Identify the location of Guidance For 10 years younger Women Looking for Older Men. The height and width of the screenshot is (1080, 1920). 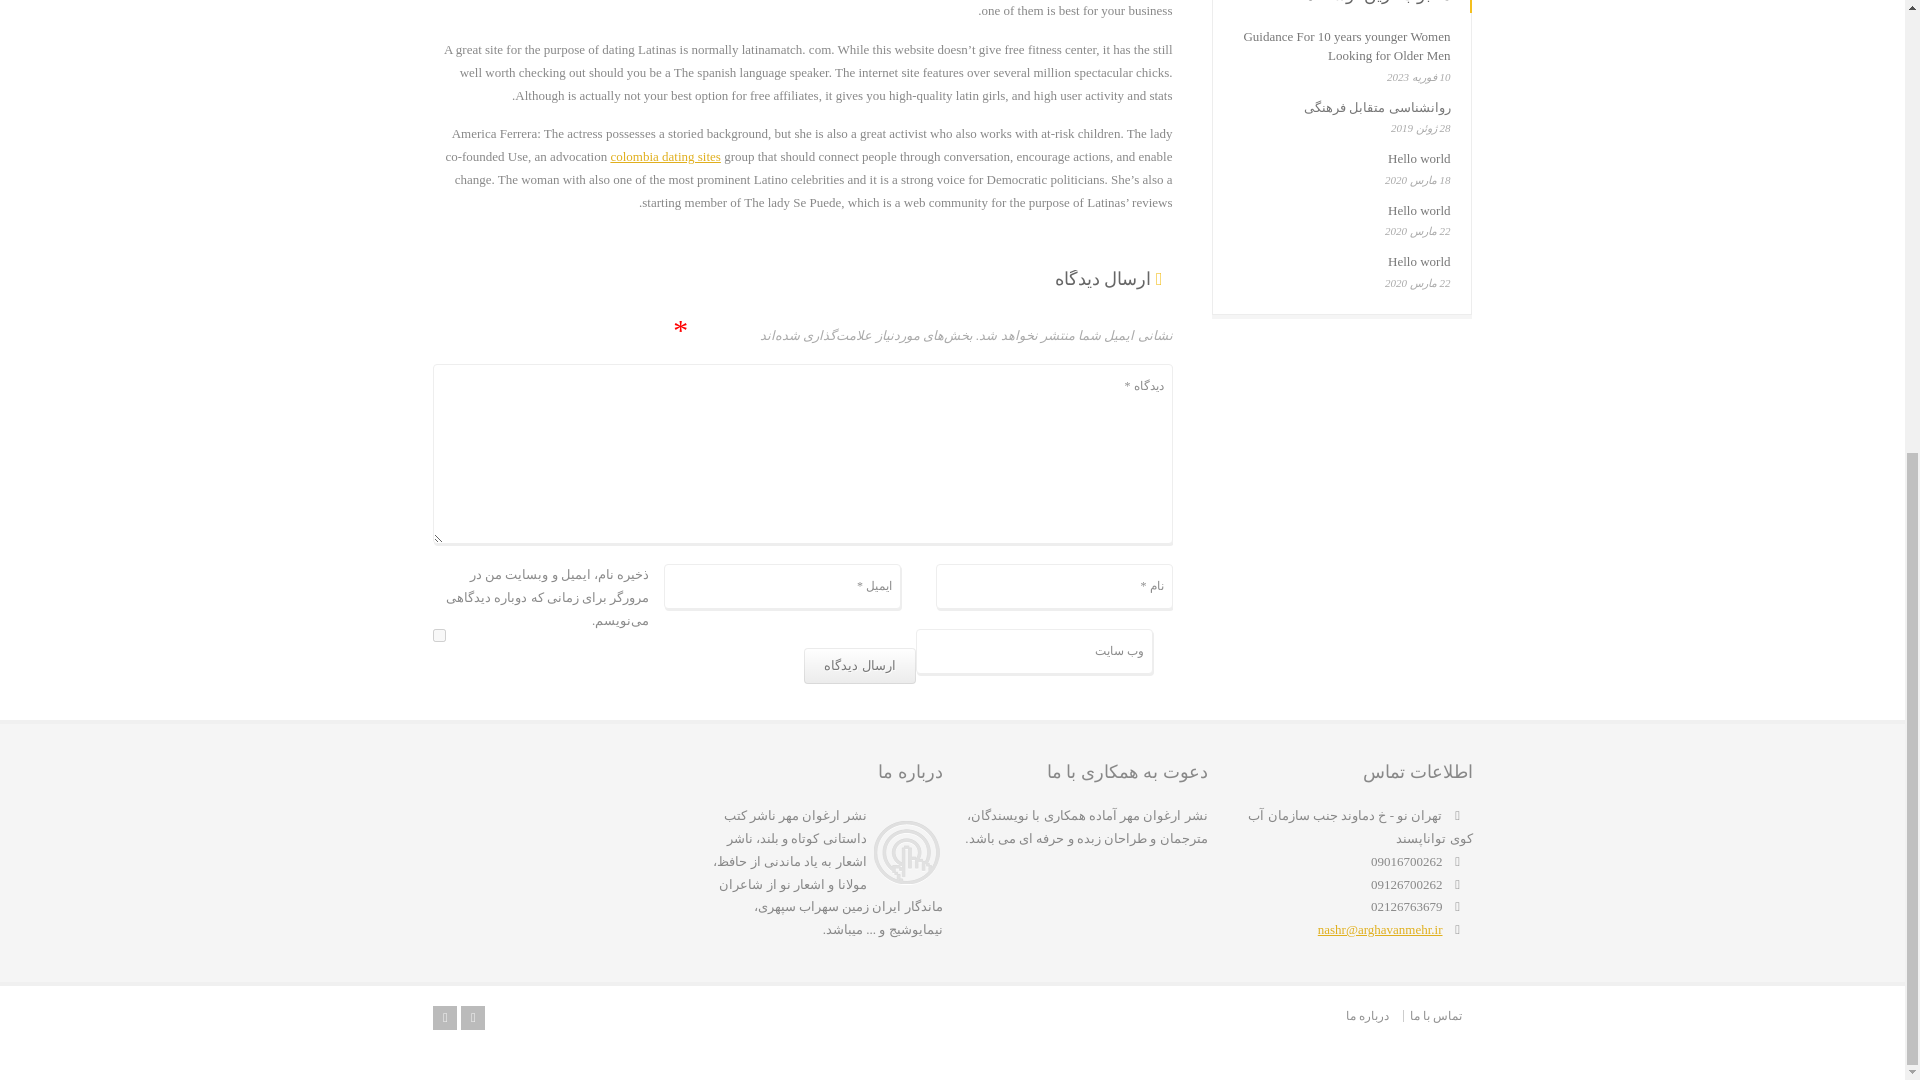
(1346, 46).